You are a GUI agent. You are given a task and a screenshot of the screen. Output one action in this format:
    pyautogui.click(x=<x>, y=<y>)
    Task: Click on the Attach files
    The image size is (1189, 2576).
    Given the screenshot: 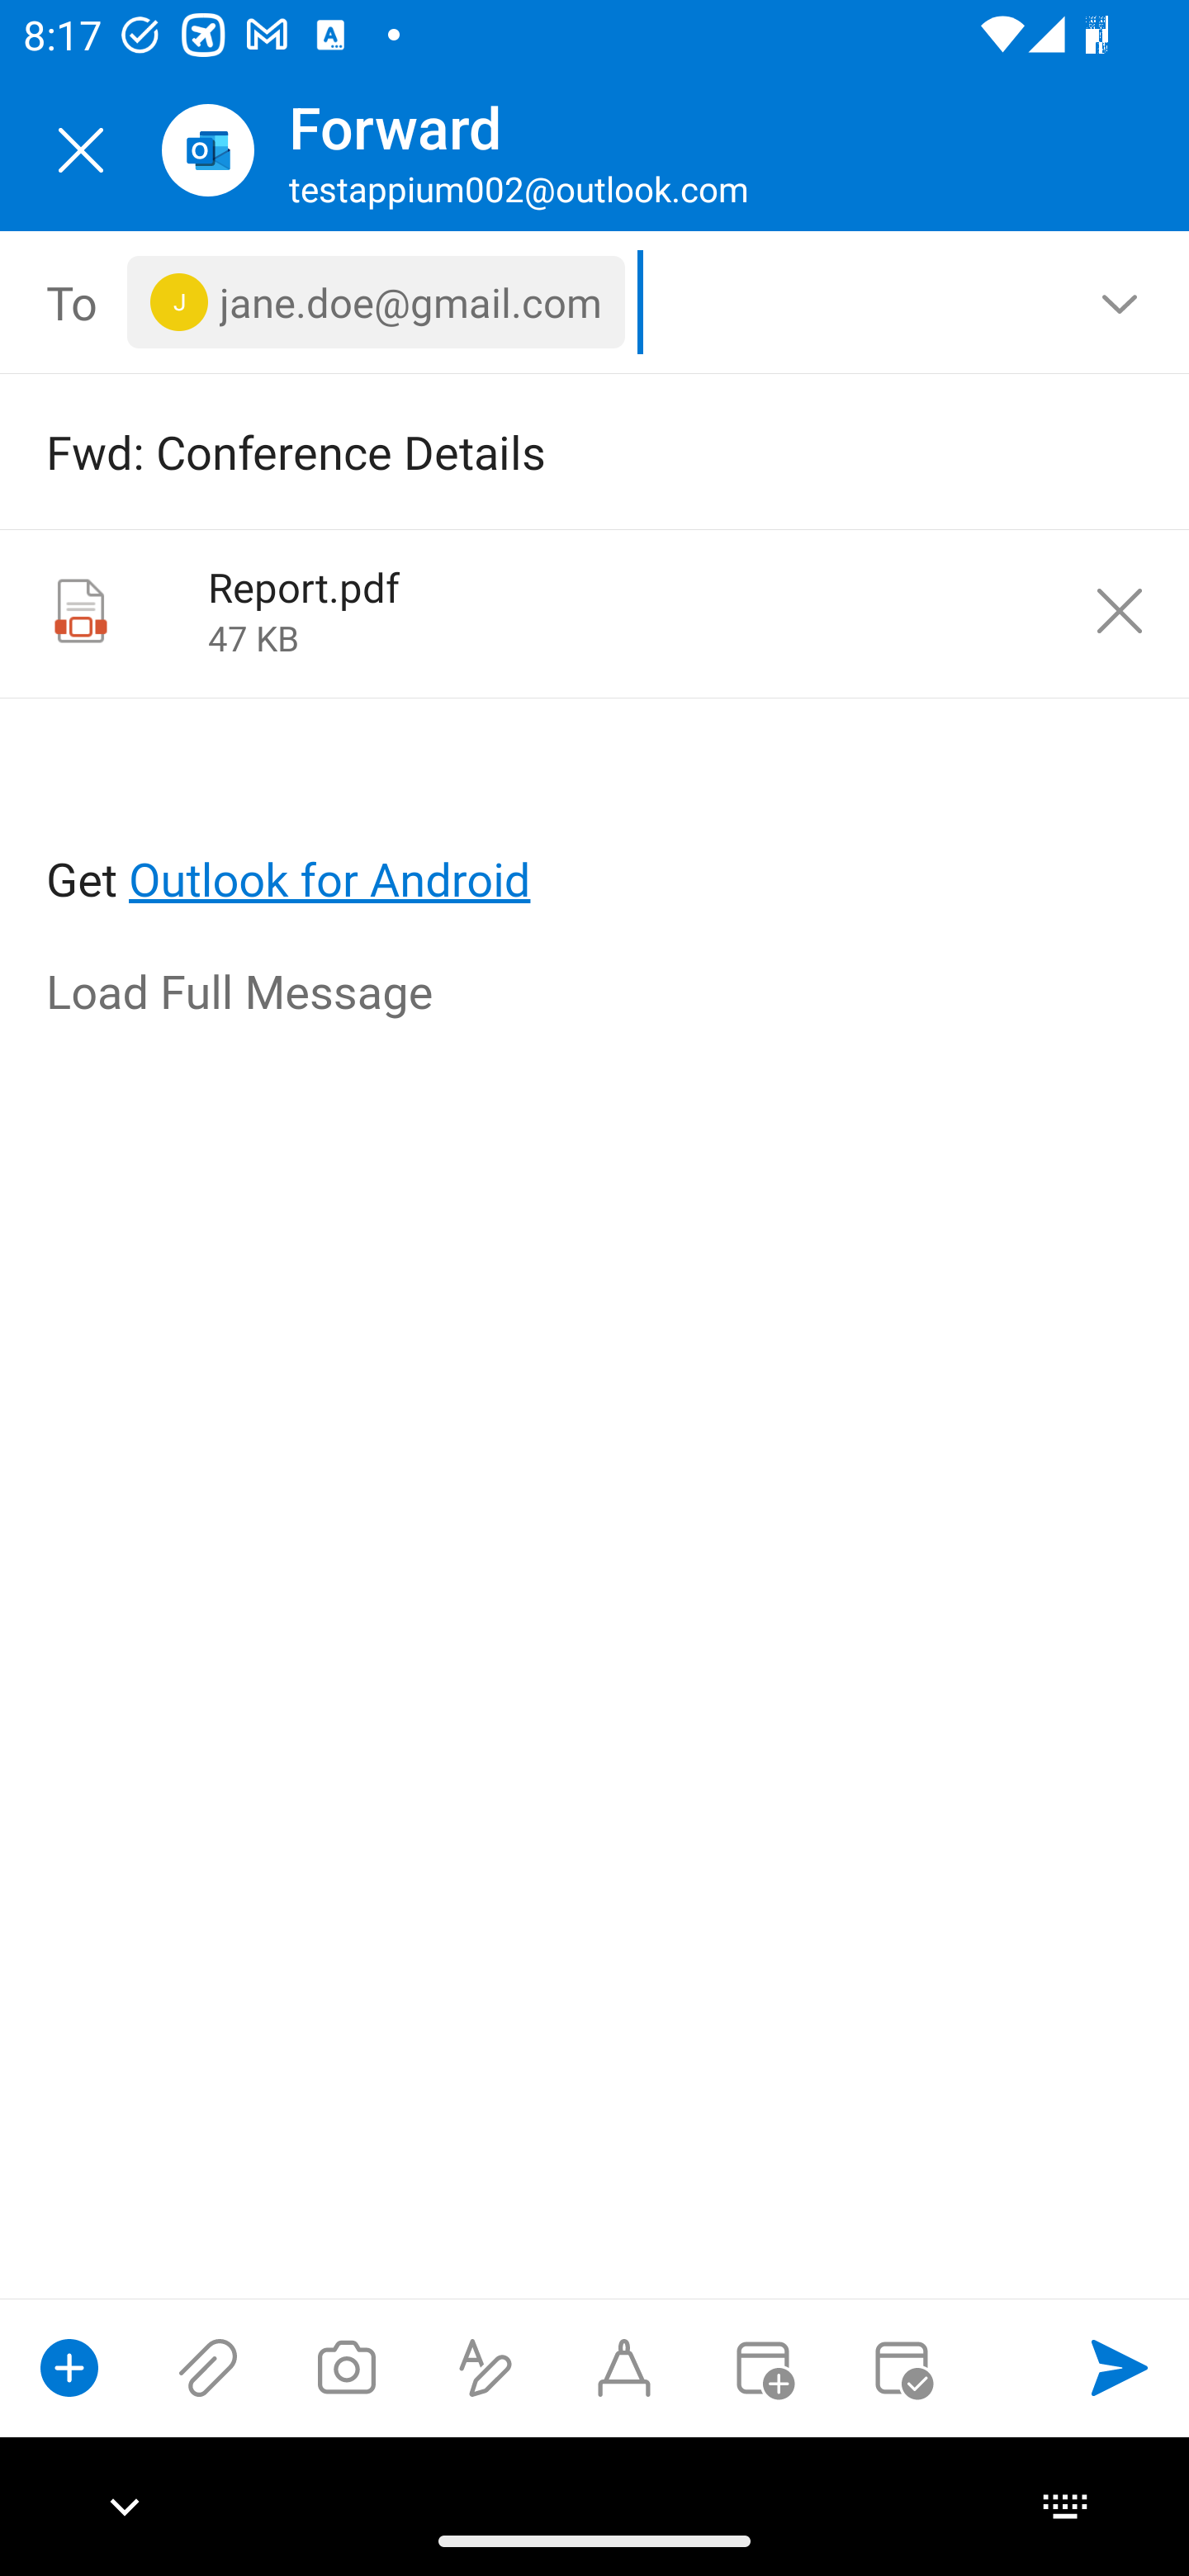 What is the action you would take?
    pyautogui.click(x=208, y=2367)
    